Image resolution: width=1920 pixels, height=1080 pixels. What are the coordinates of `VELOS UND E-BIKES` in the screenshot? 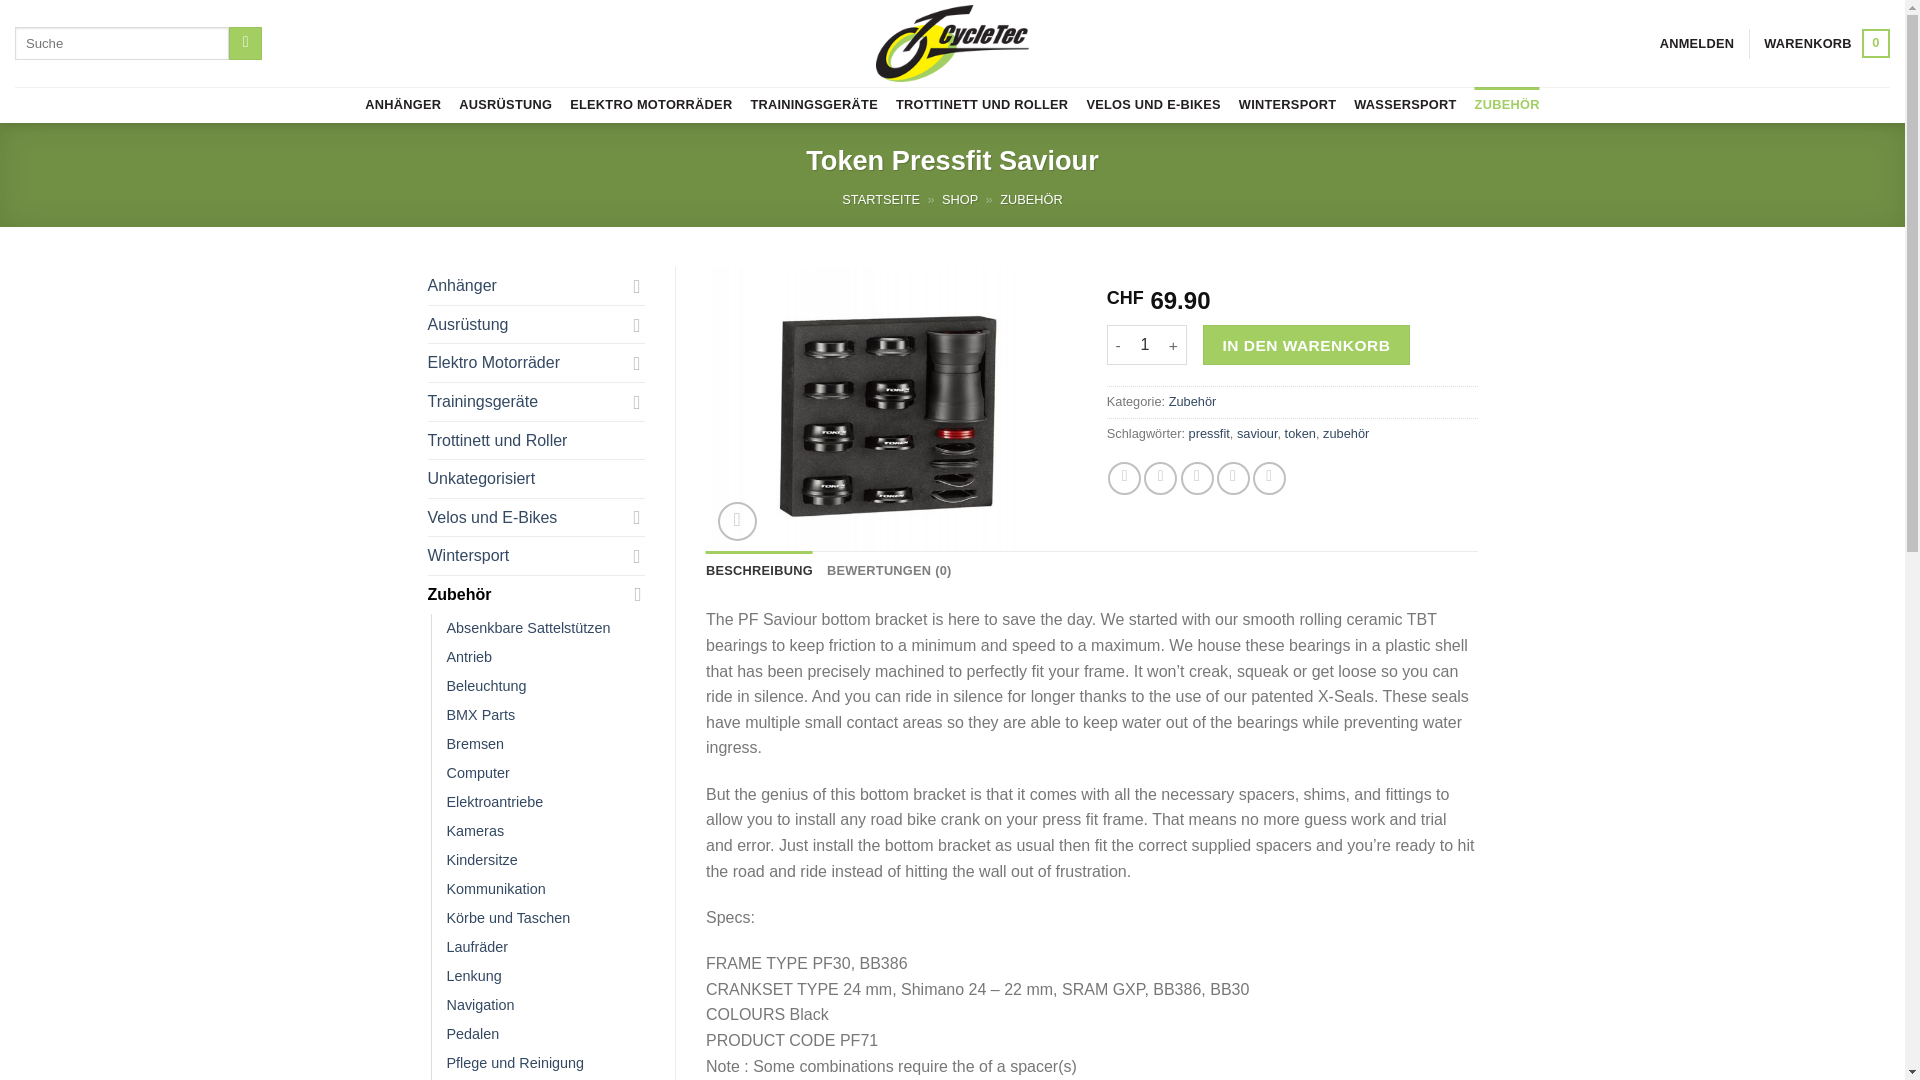 It's located at (1152, 105).